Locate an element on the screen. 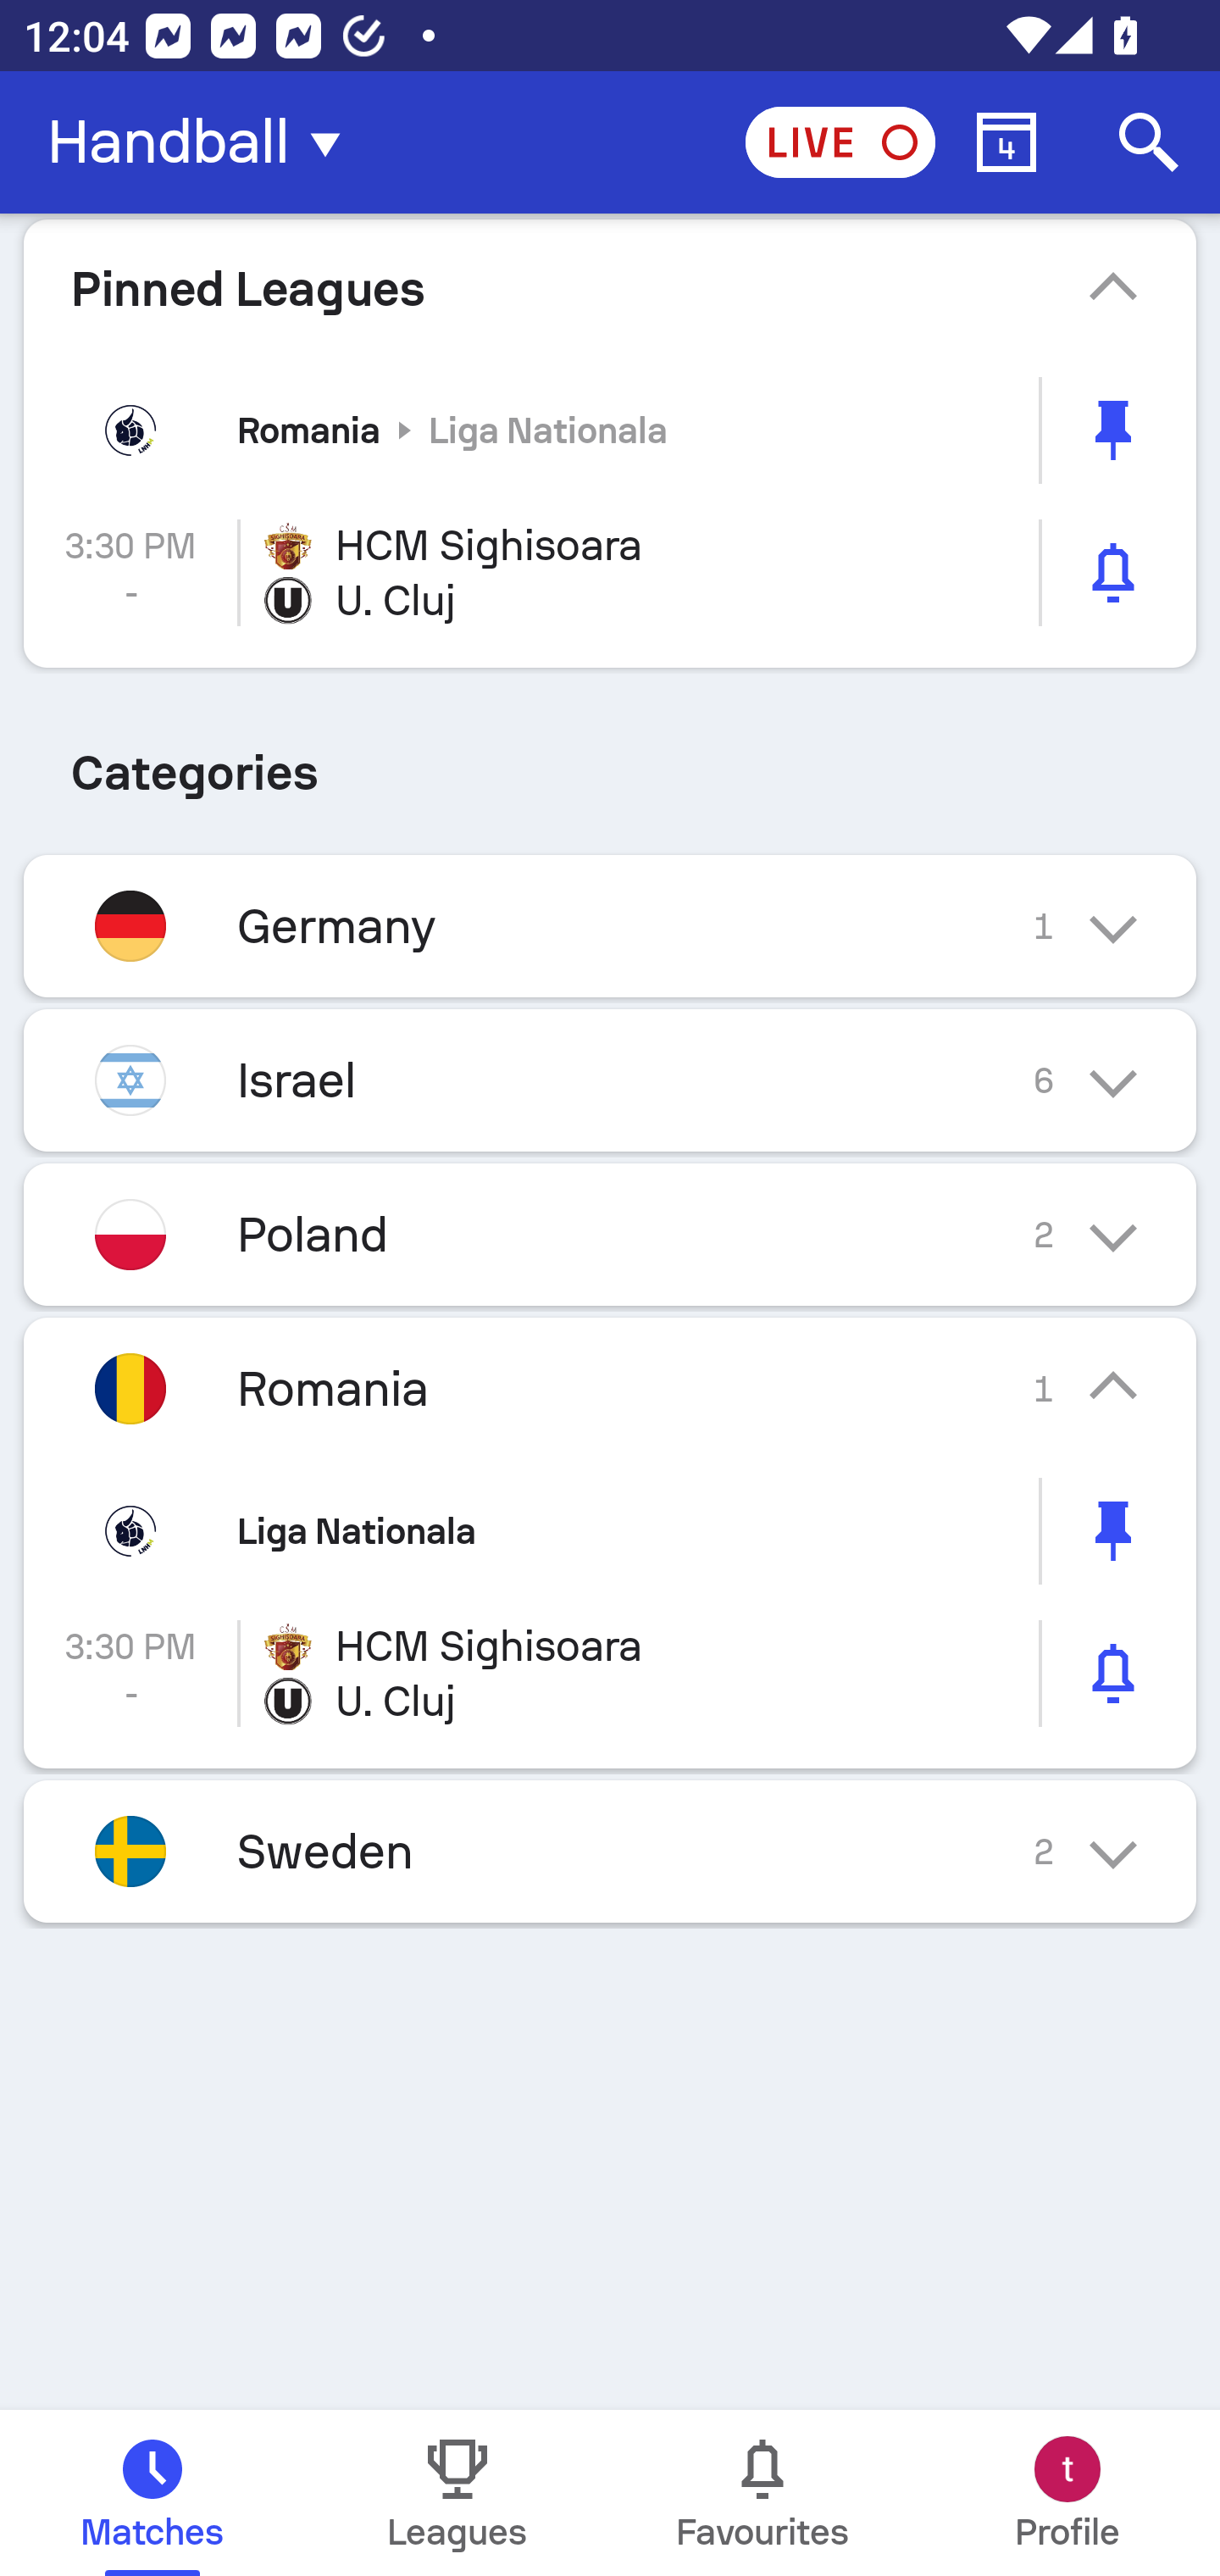 The width and height of the screenshot is (1220, 2576). Search is located at coordinates (1149, 142).